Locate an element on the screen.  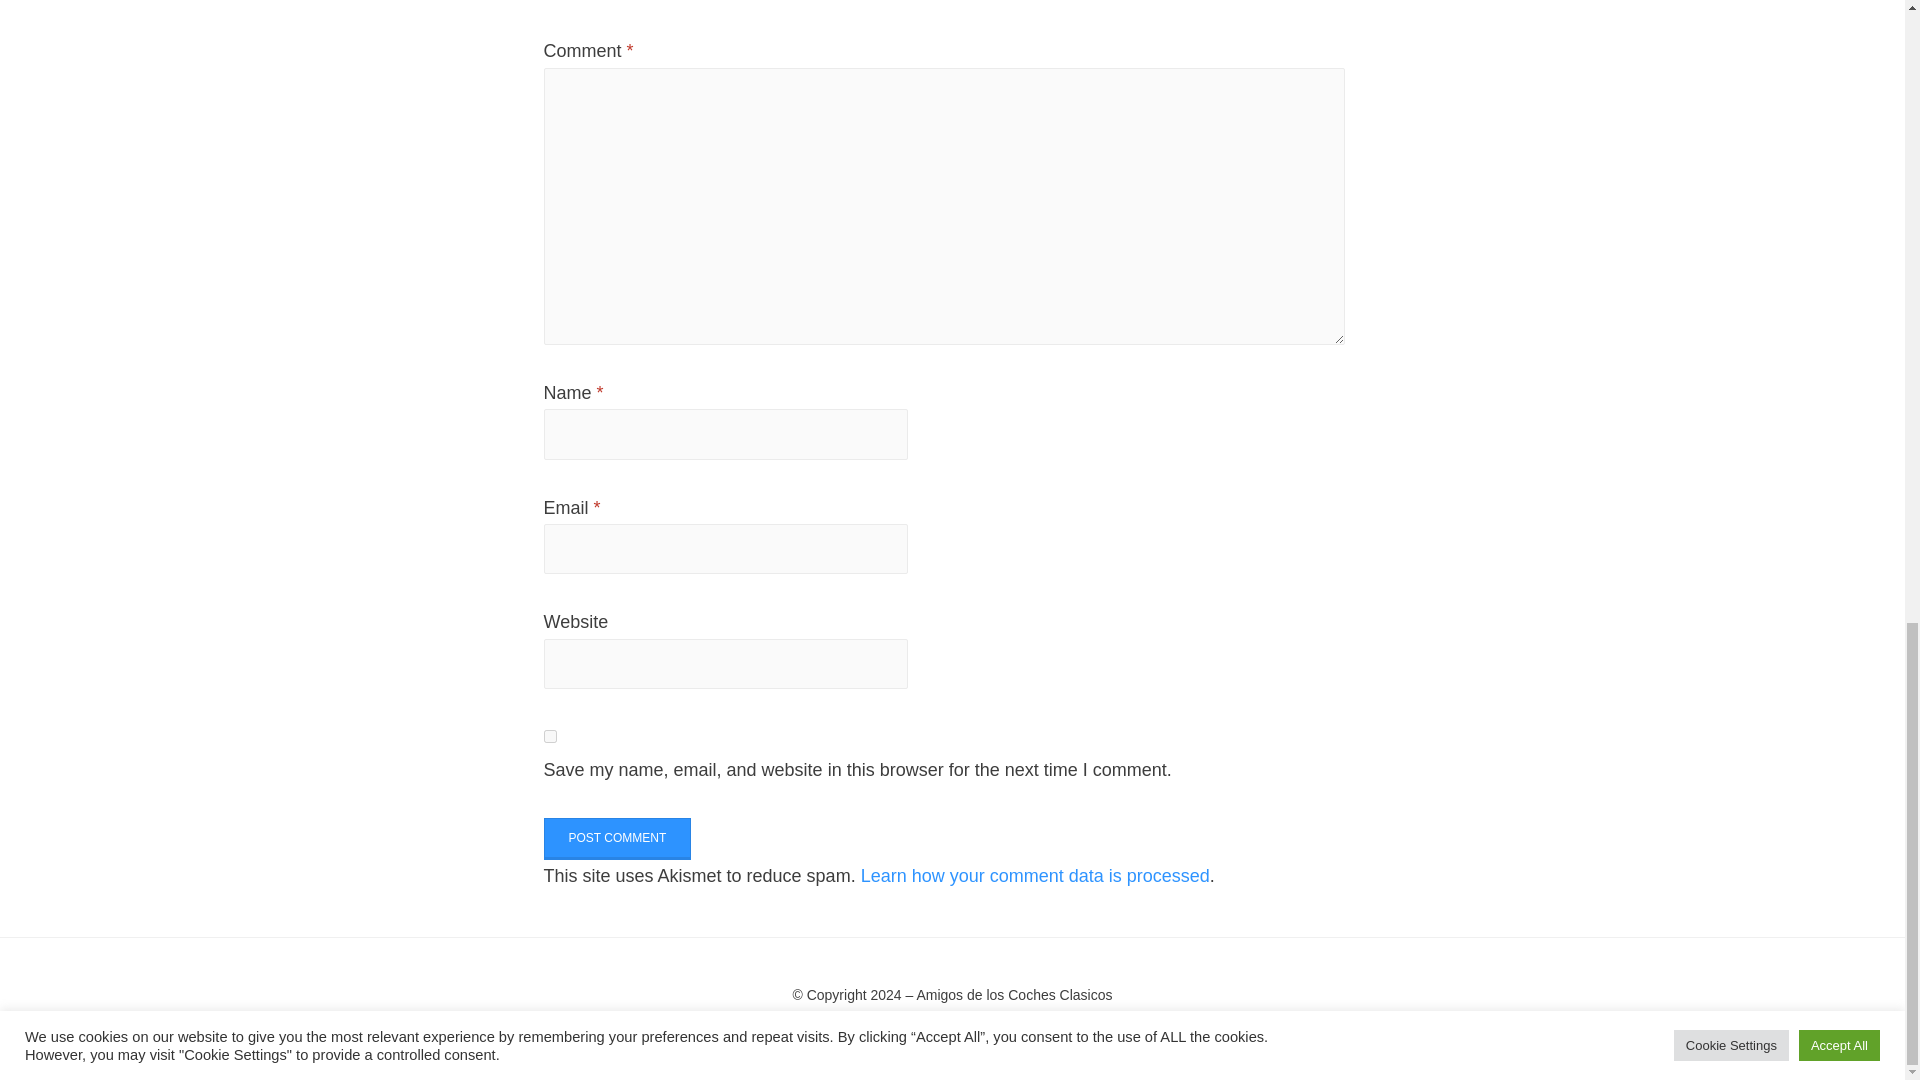
Post Comment is located at coordinates (617, 838).